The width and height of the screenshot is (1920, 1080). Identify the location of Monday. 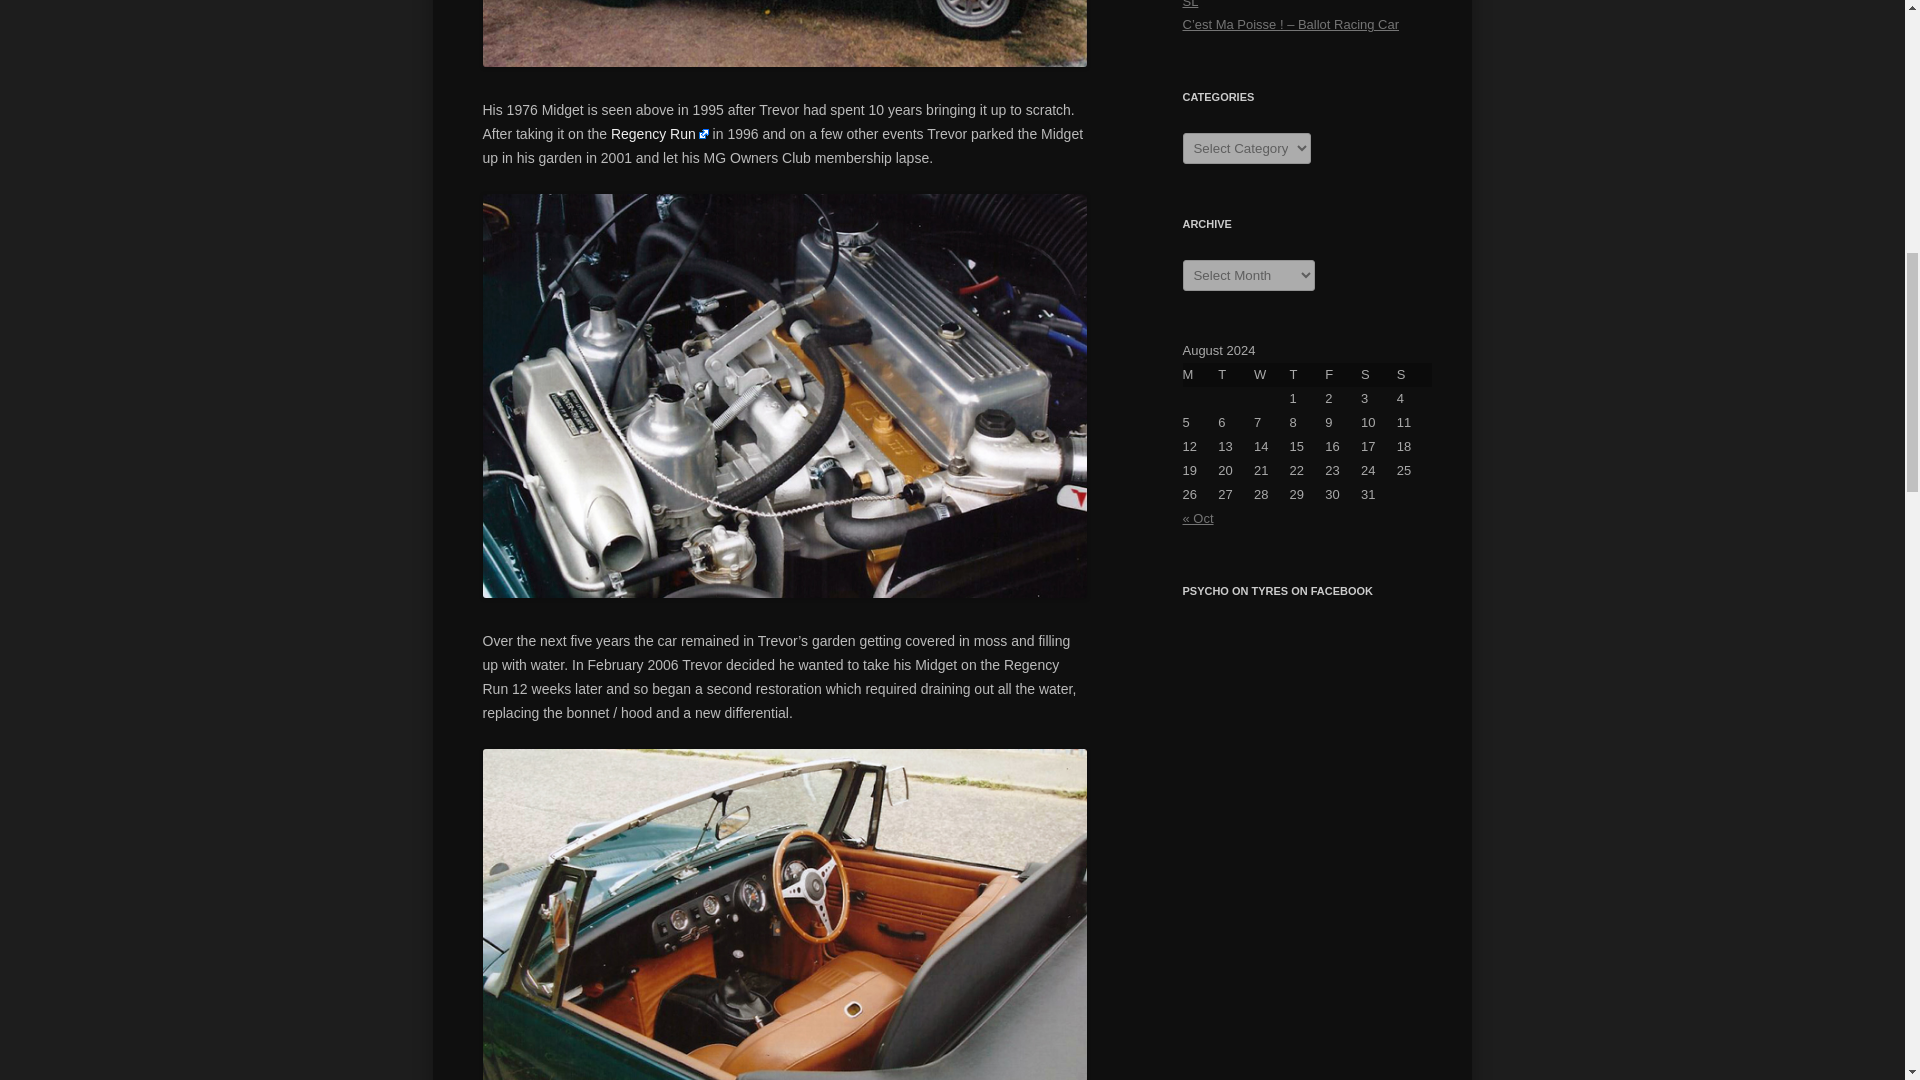
(1200, 374).